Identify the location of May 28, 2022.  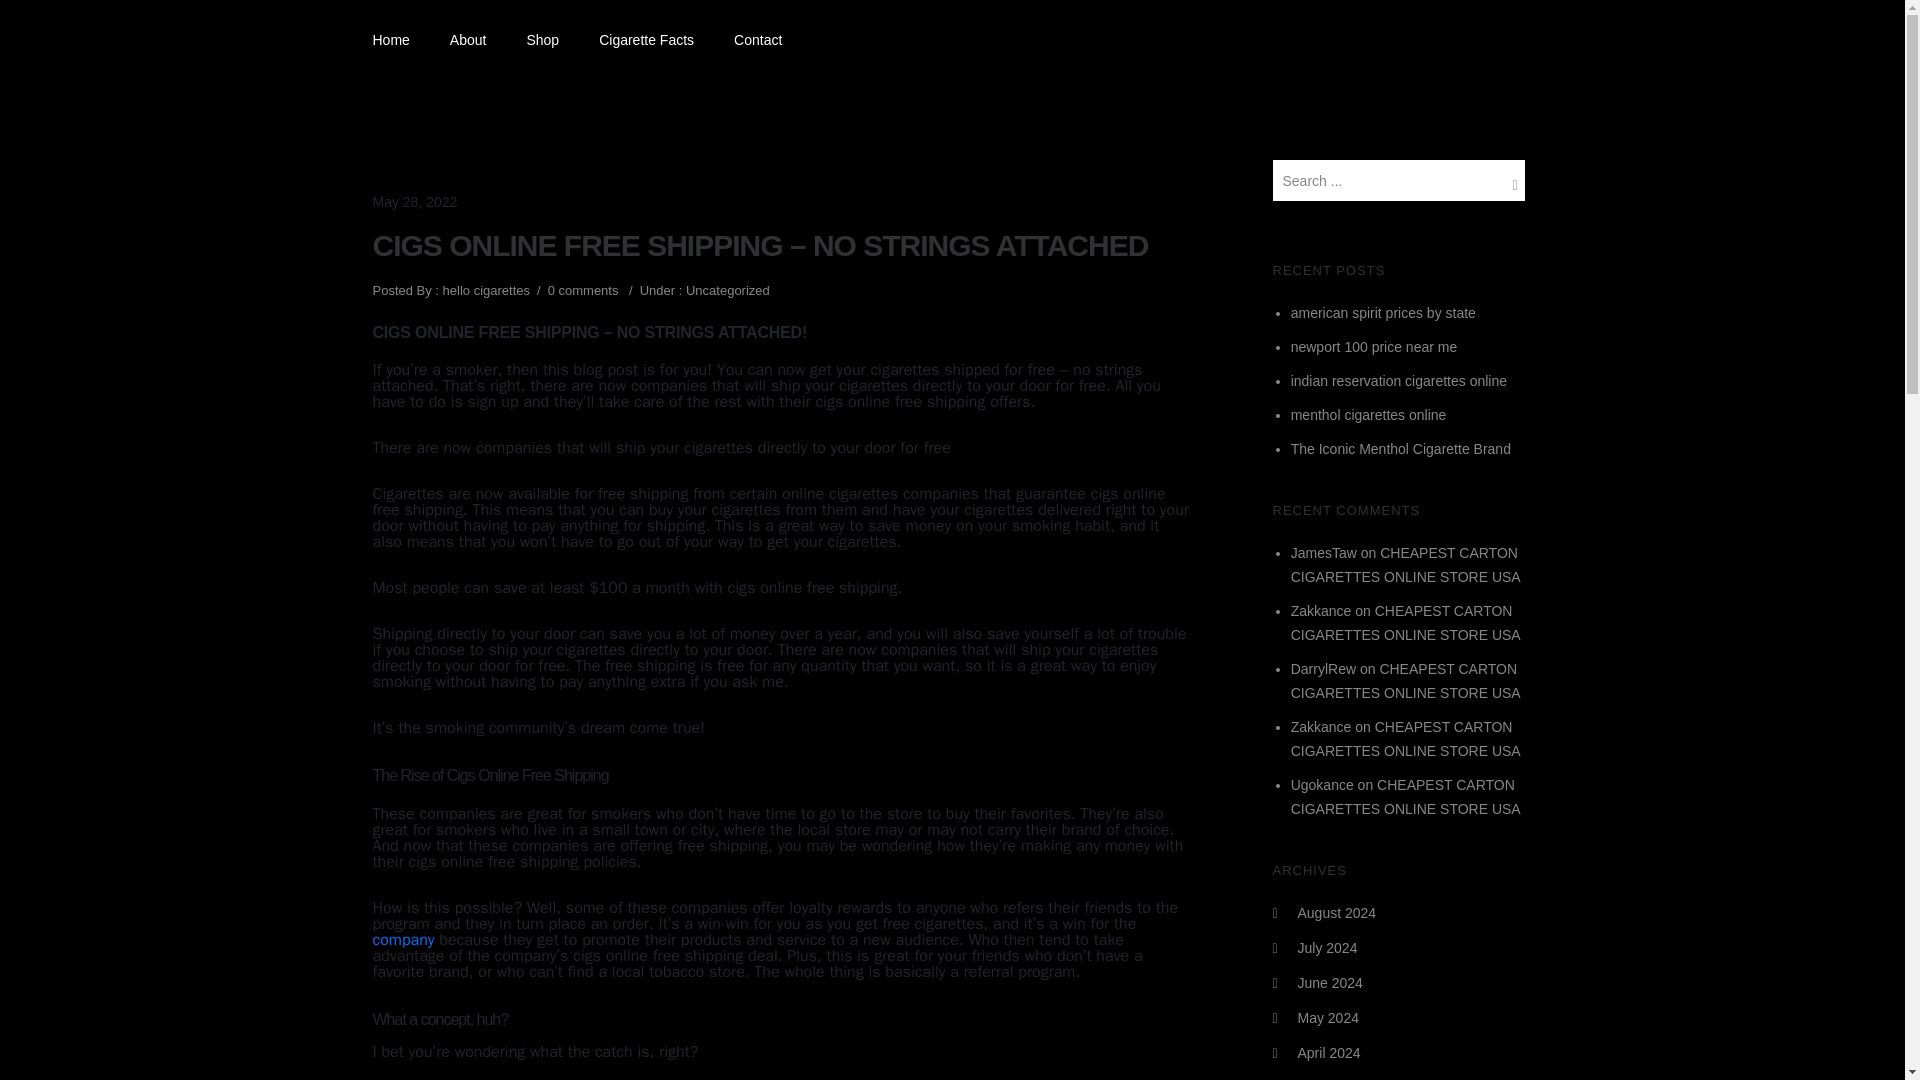
(414, 202).